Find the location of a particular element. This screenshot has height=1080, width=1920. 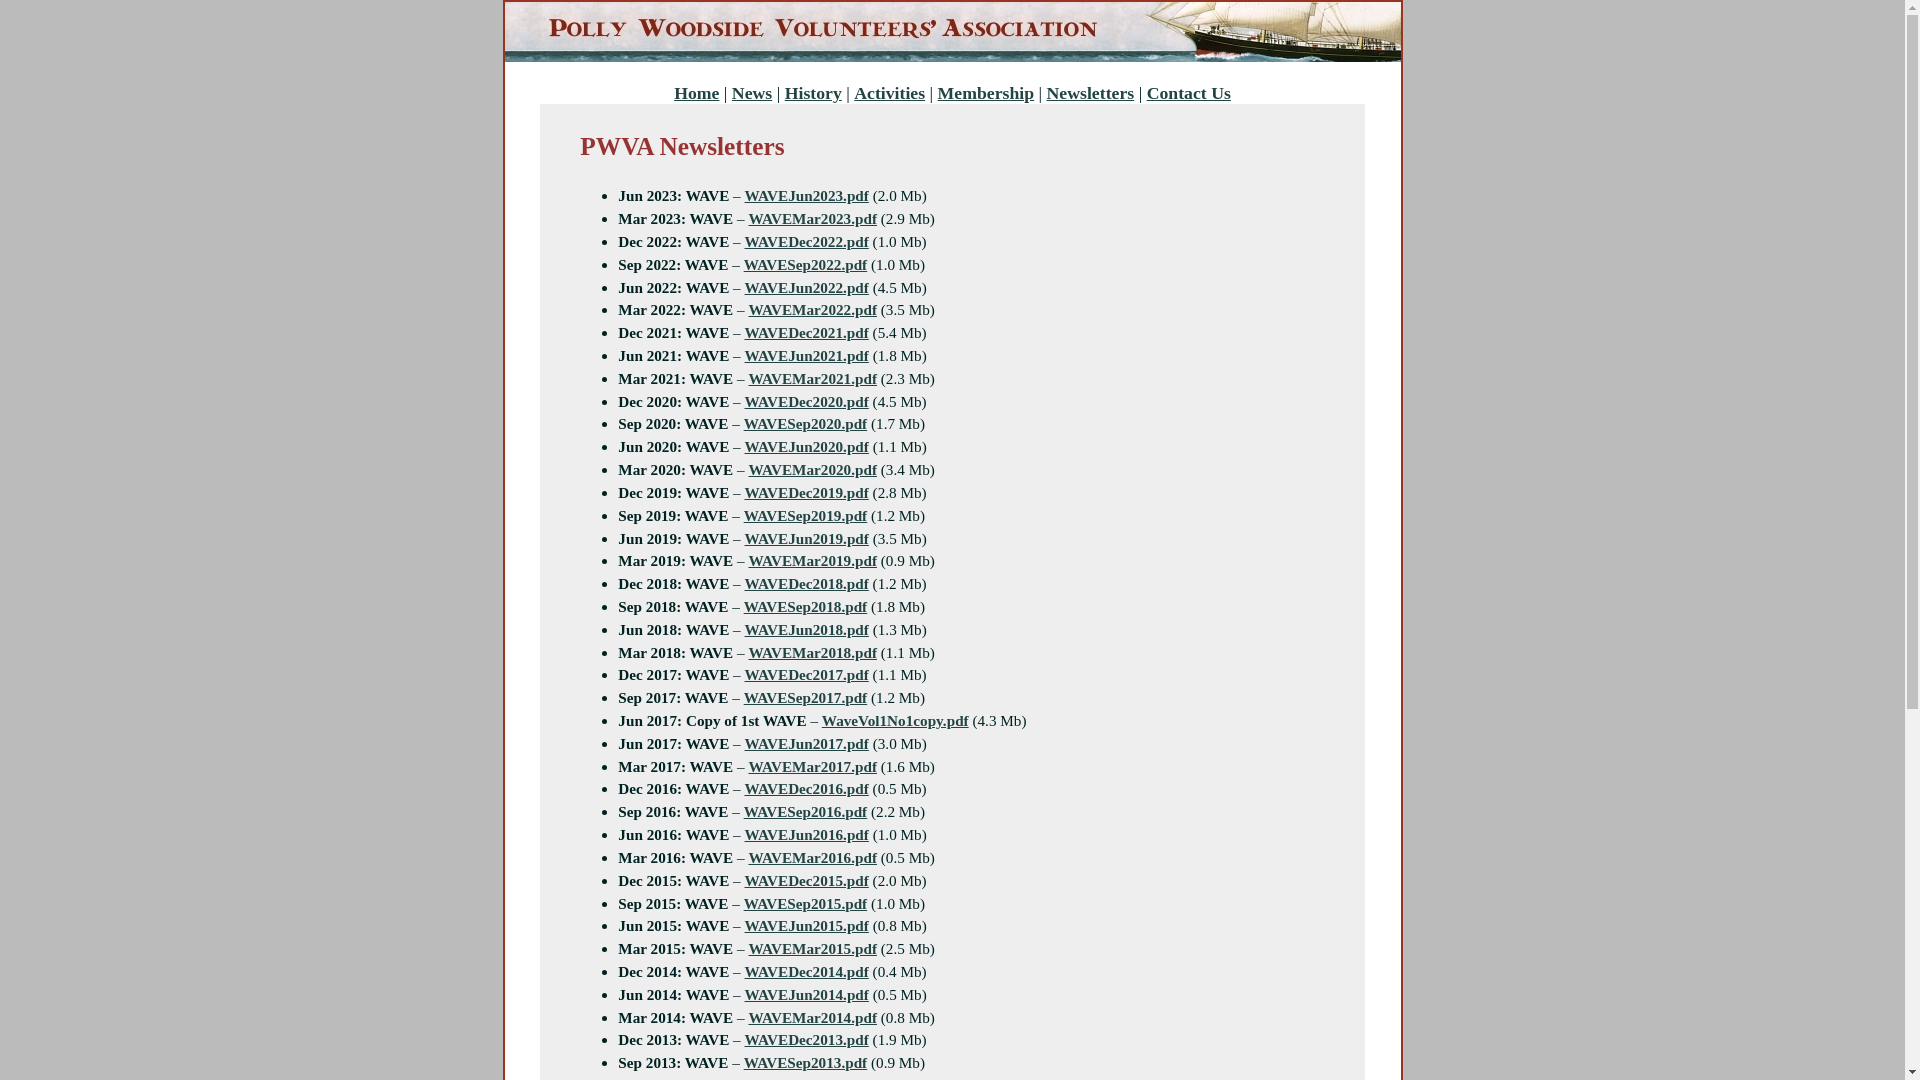

History is located at coordinates (814, 93).